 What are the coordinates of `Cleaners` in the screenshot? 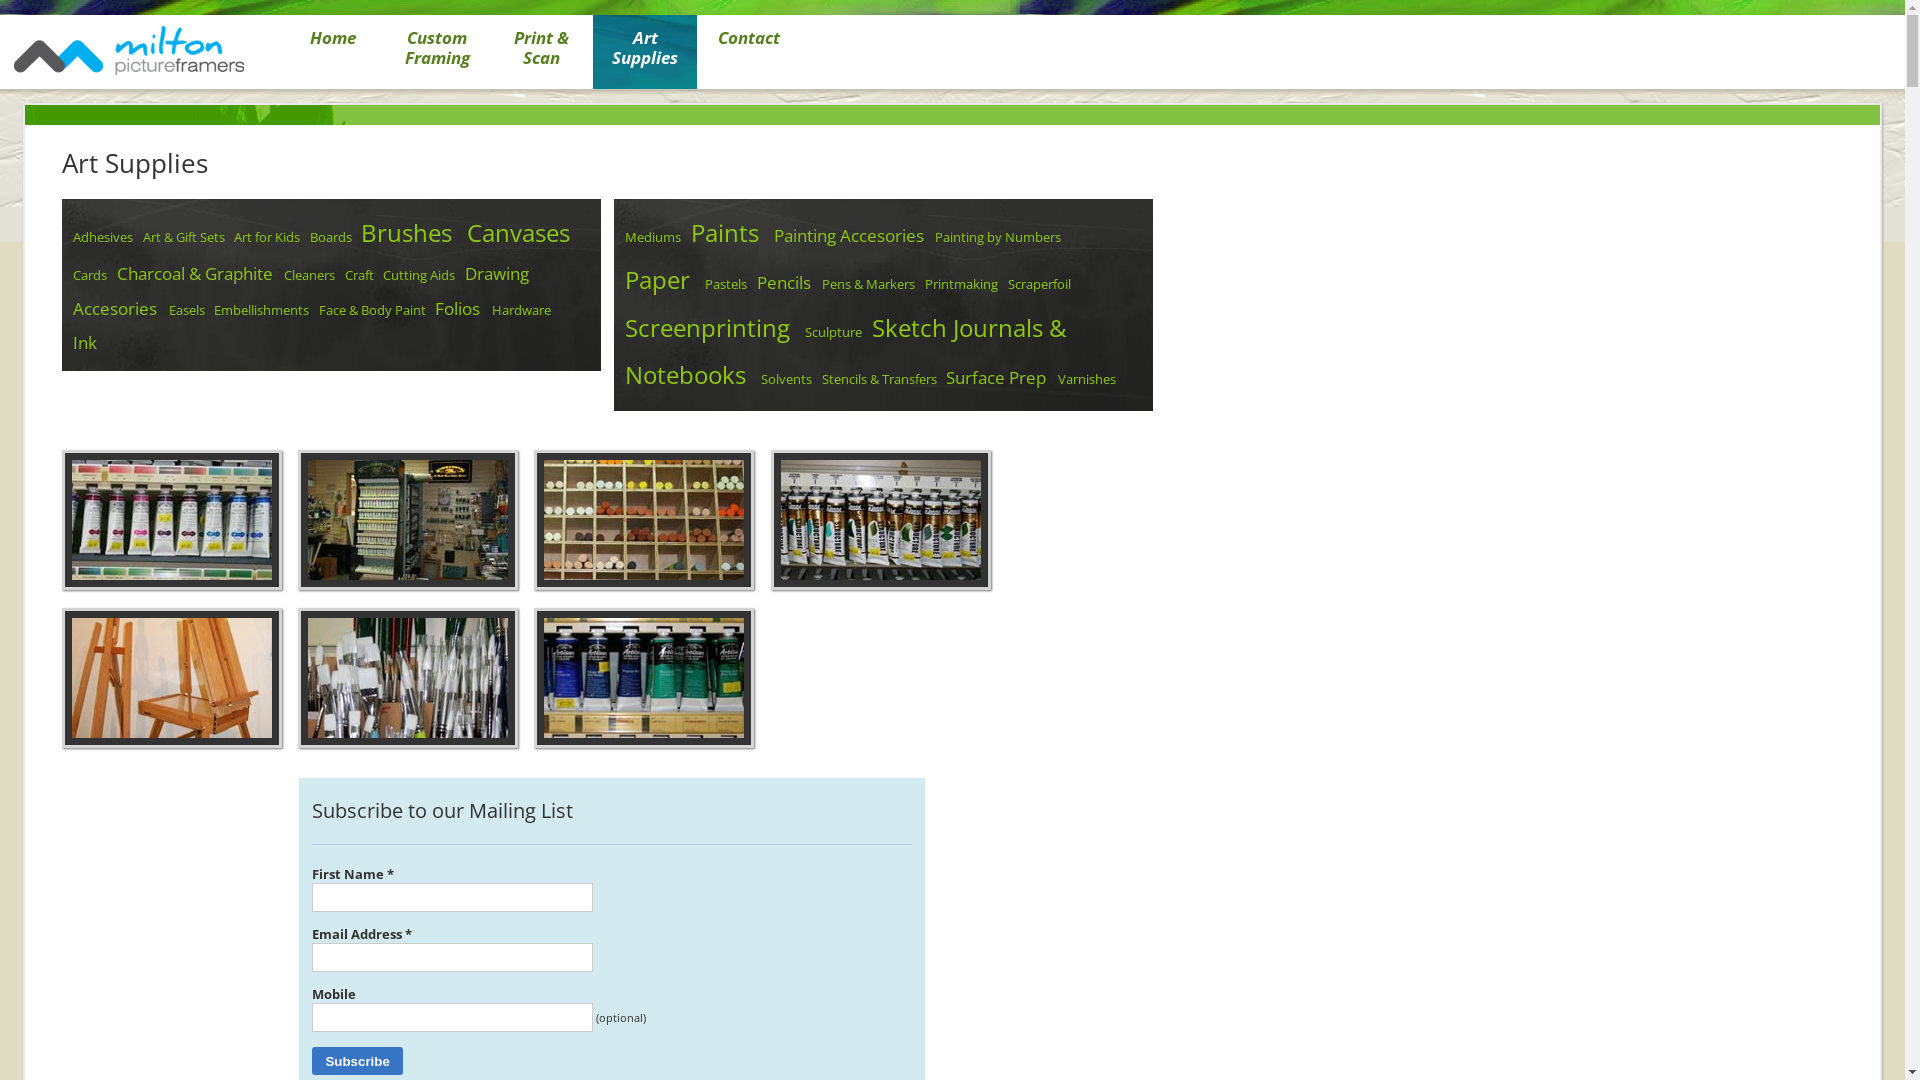 It's located at (310, 275).